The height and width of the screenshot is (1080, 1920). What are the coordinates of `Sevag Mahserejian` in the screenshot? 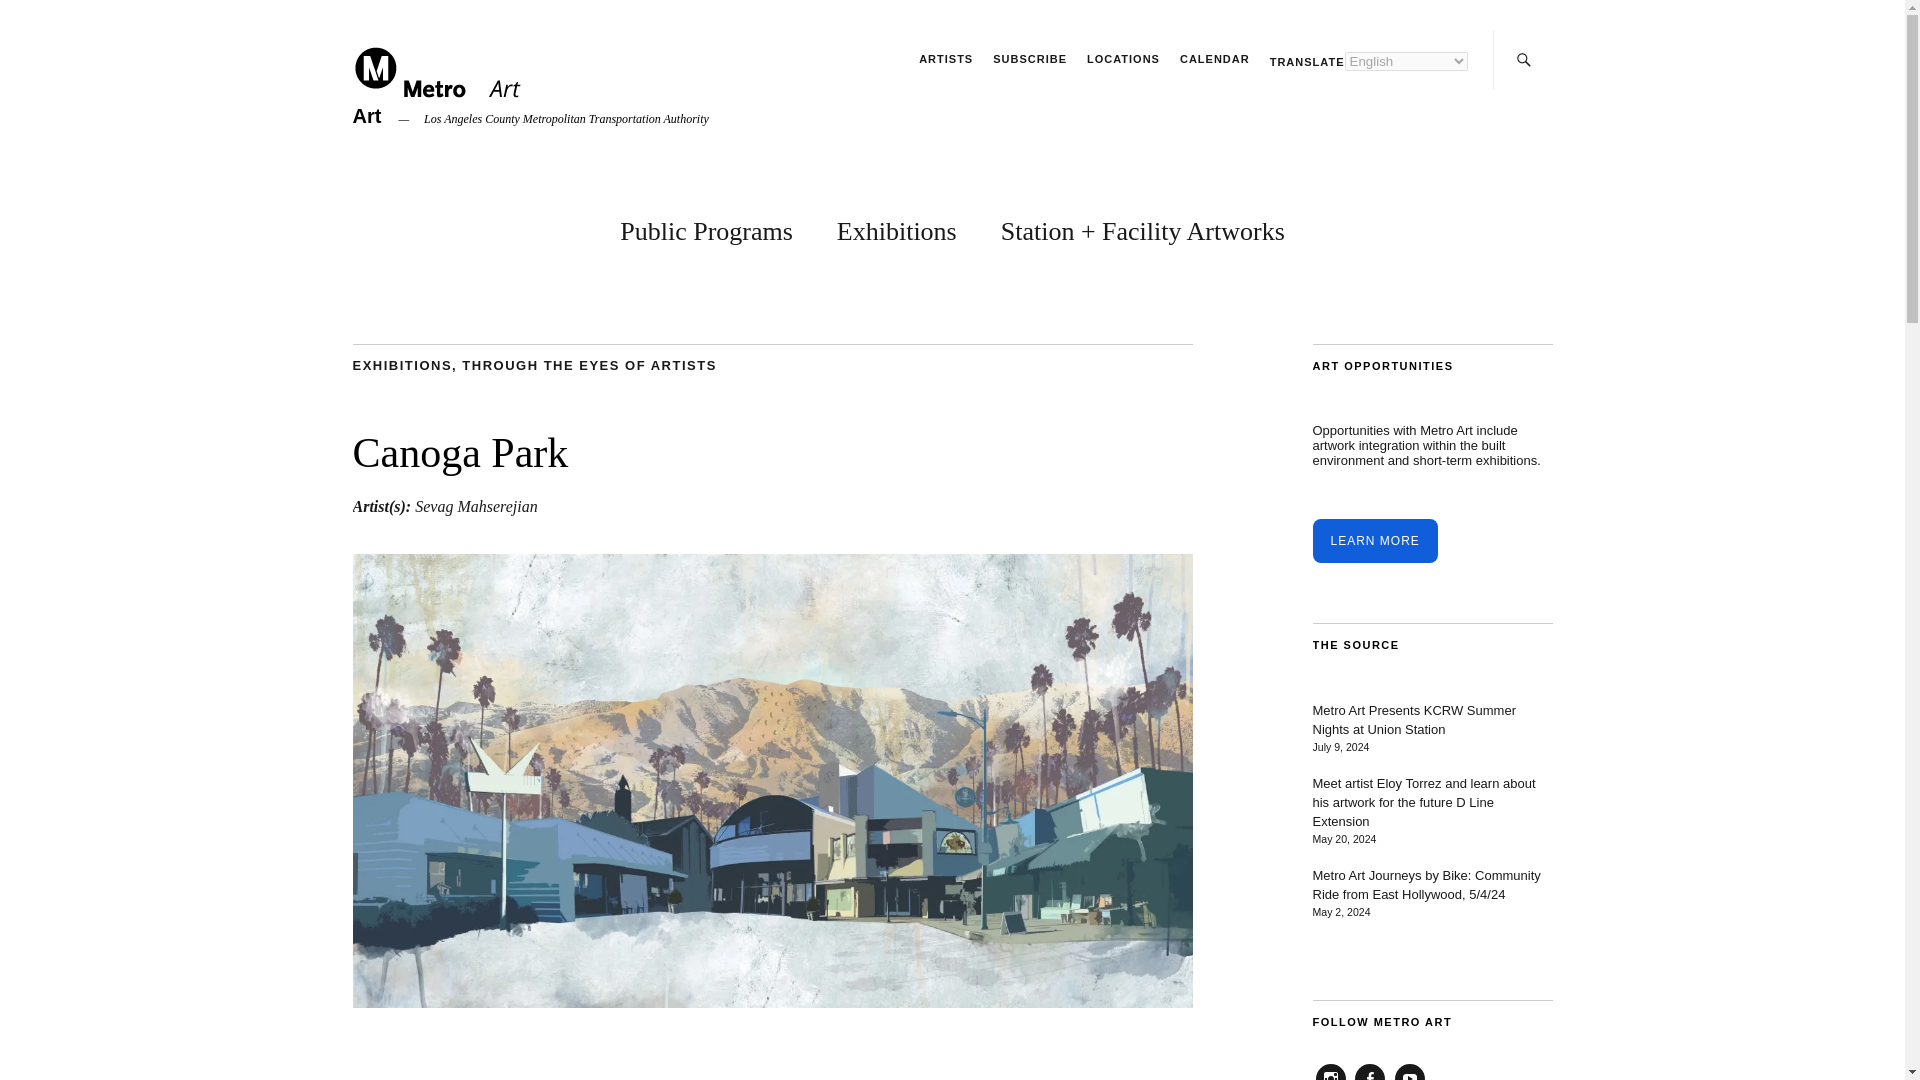 It's located at (476, 506).